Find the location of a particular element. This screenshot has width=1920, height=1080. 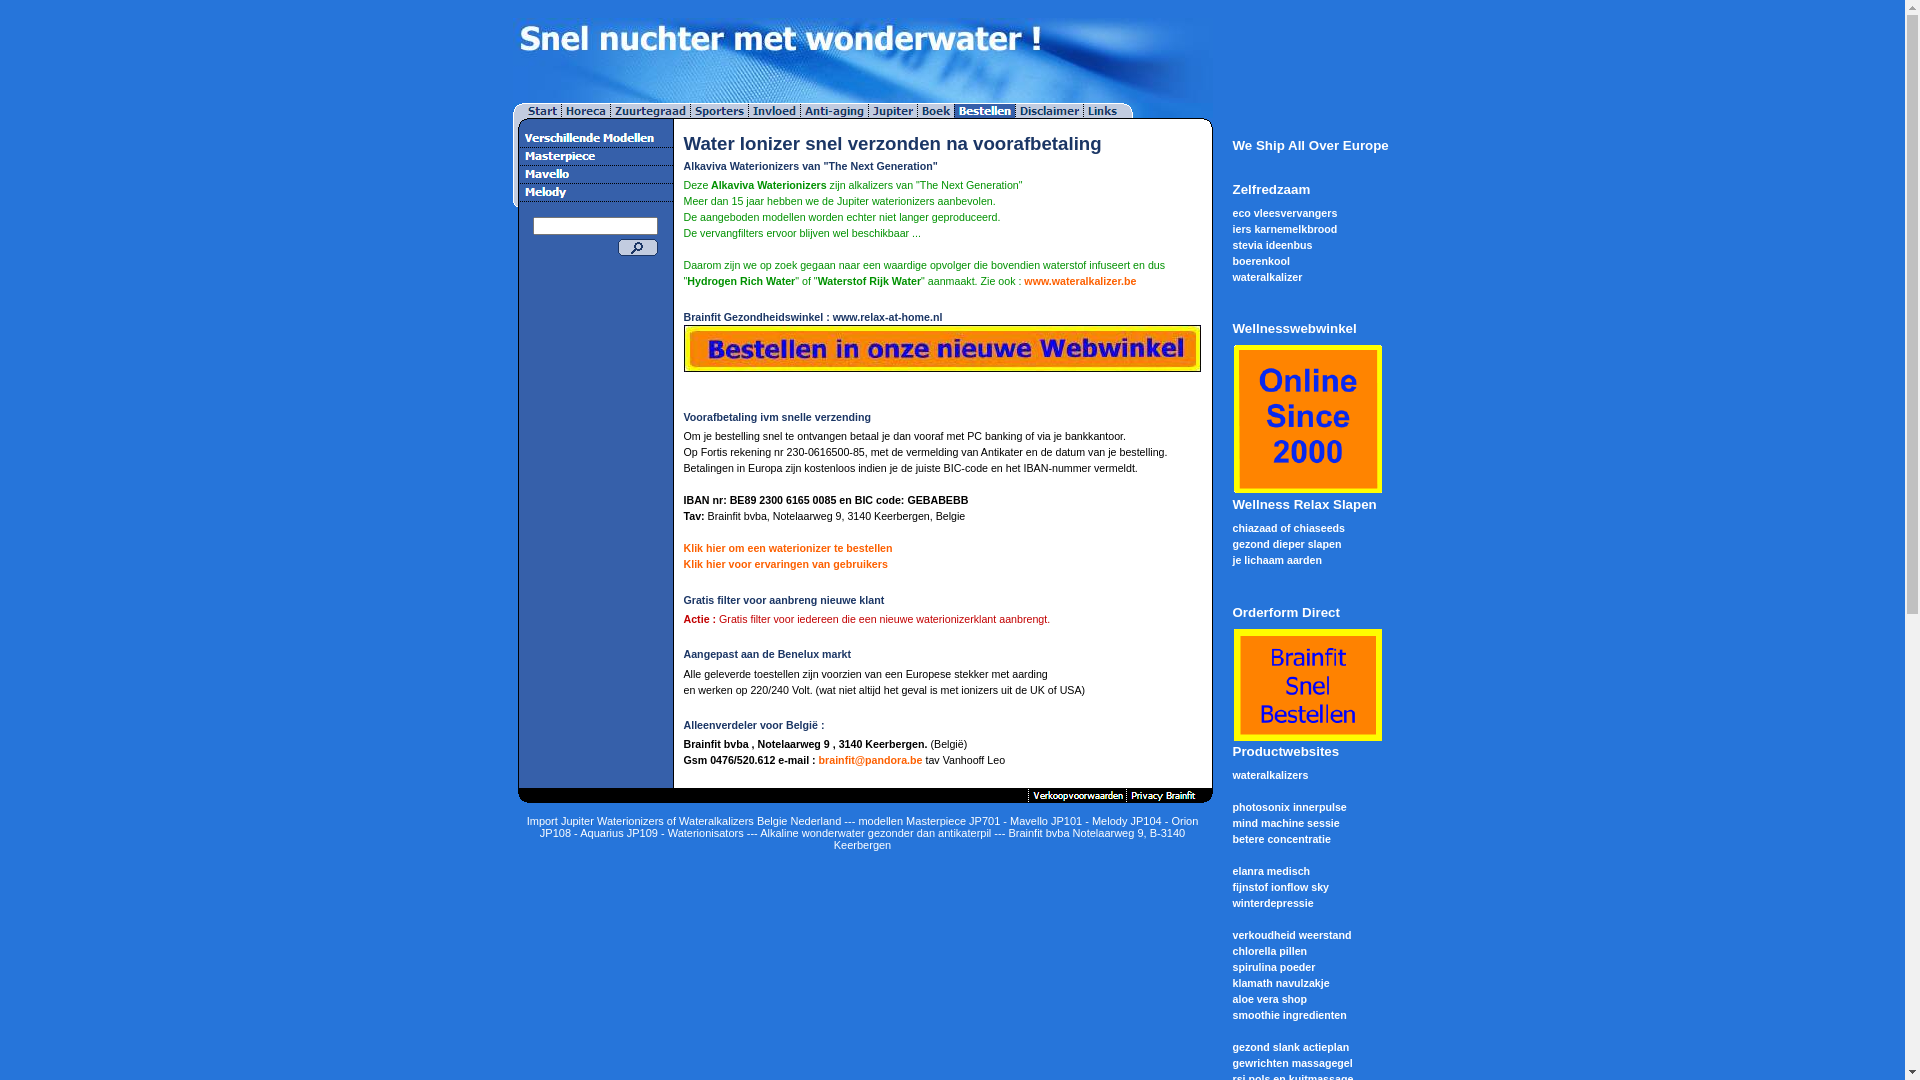

photosonix innerpulse is located at coordinates (1289, 807).